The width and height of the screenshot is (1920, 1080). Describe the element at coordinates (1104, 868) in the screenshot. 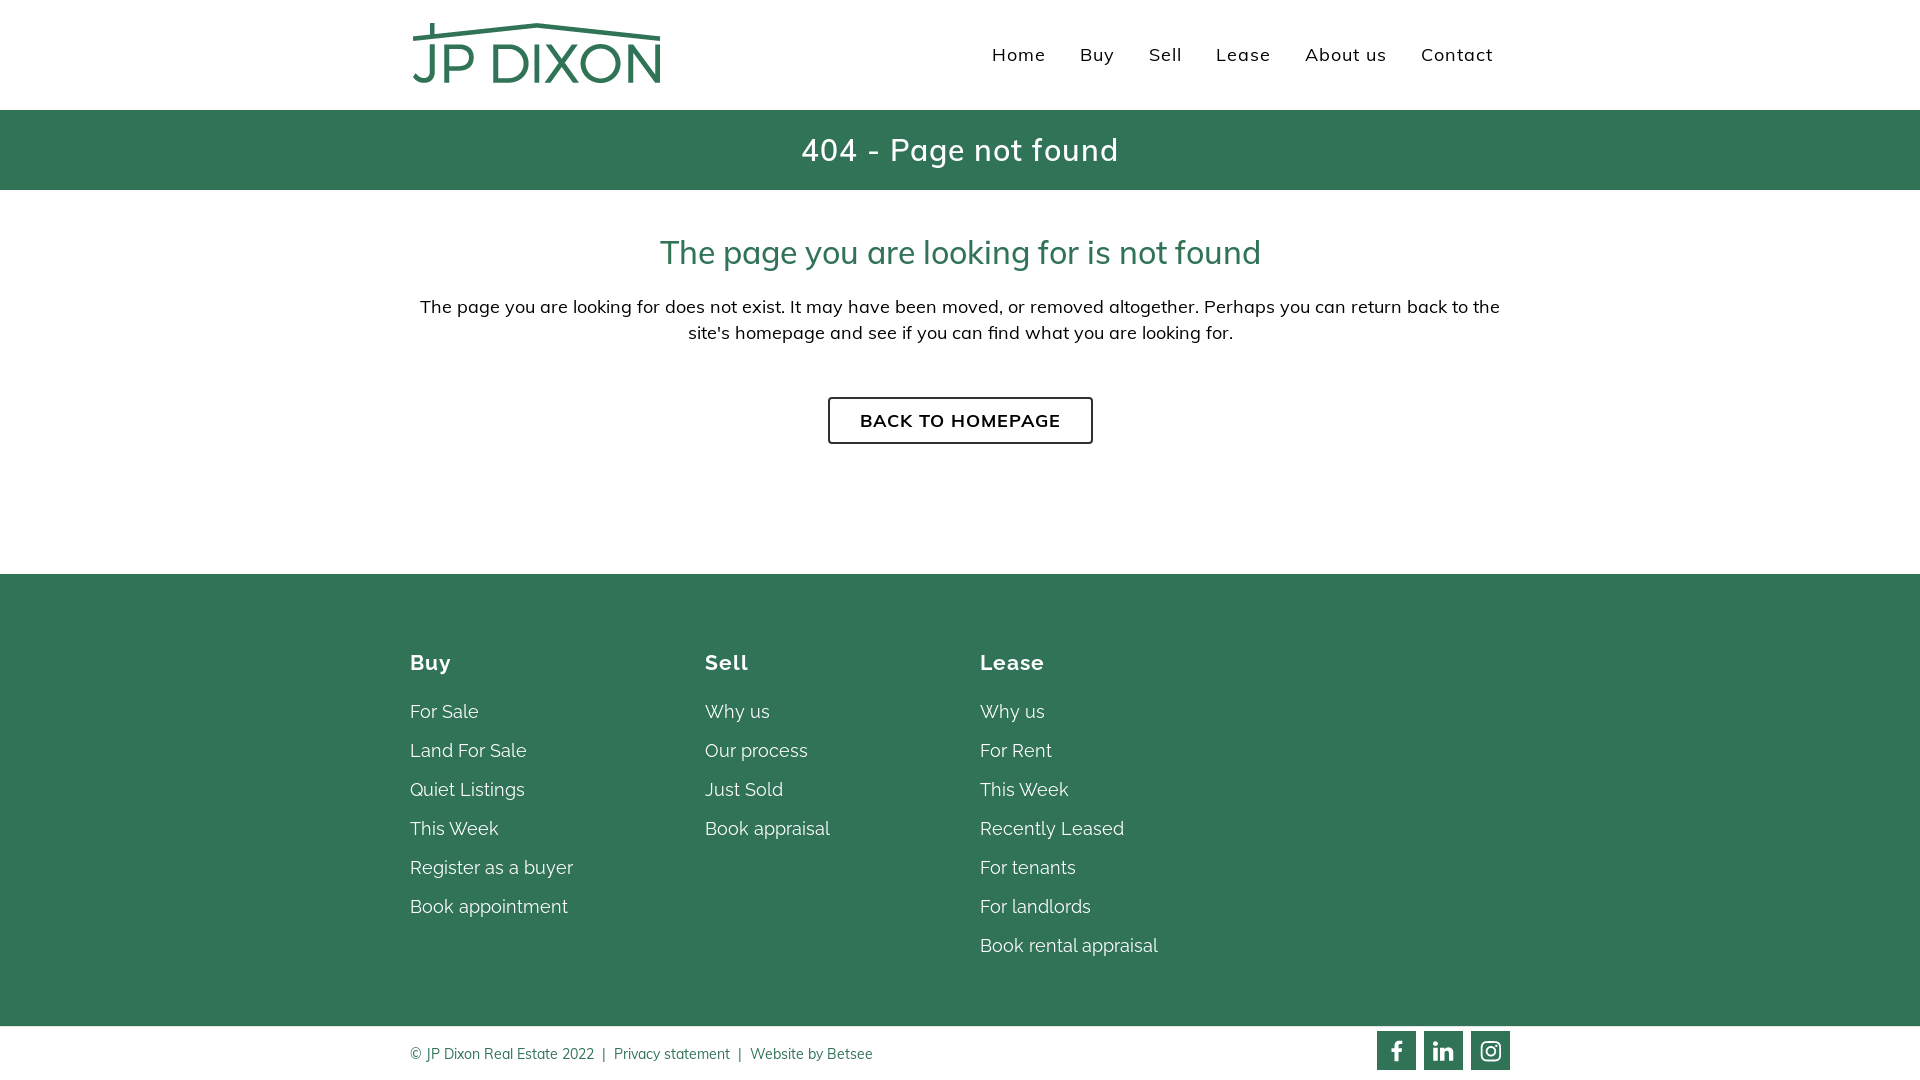

I see `For tenants` at that location.